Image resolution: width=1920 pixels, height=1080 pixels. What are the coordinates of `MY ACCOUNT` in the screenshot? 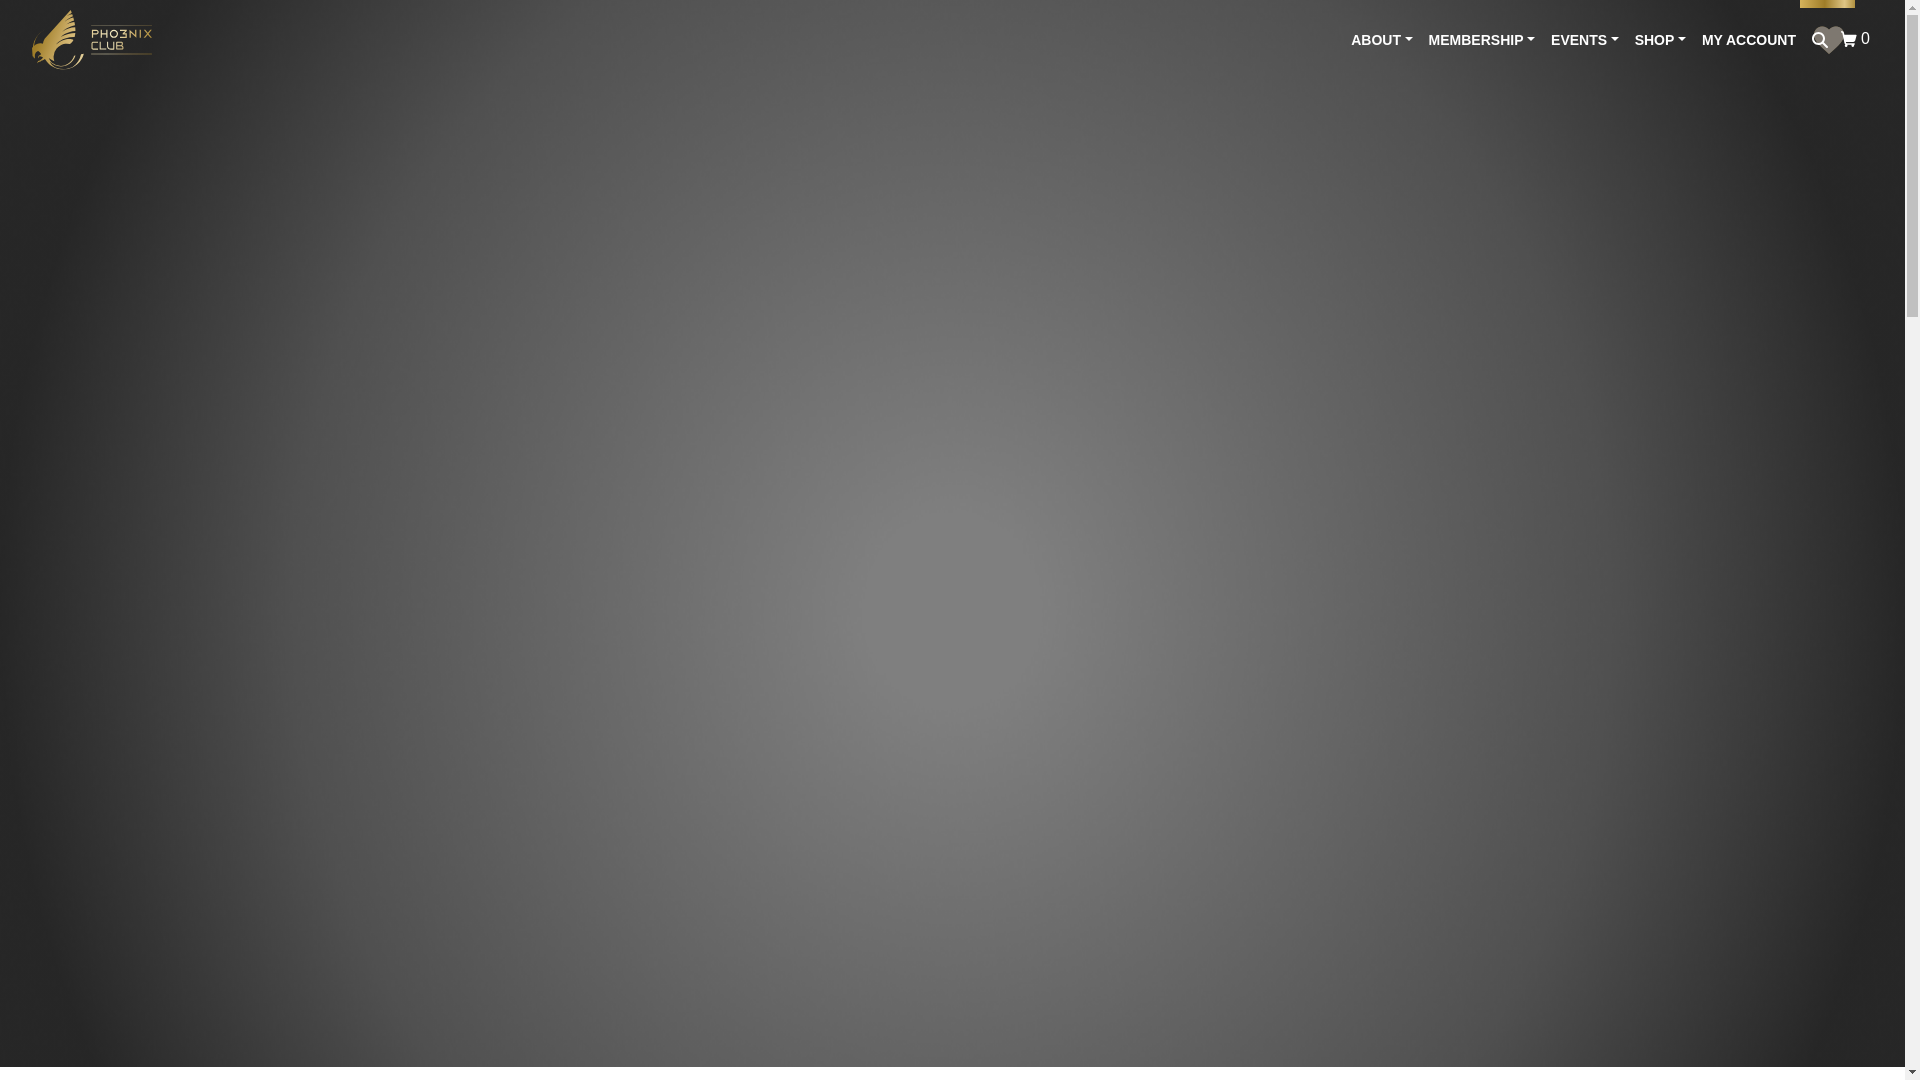 It's located at (1748, 40).